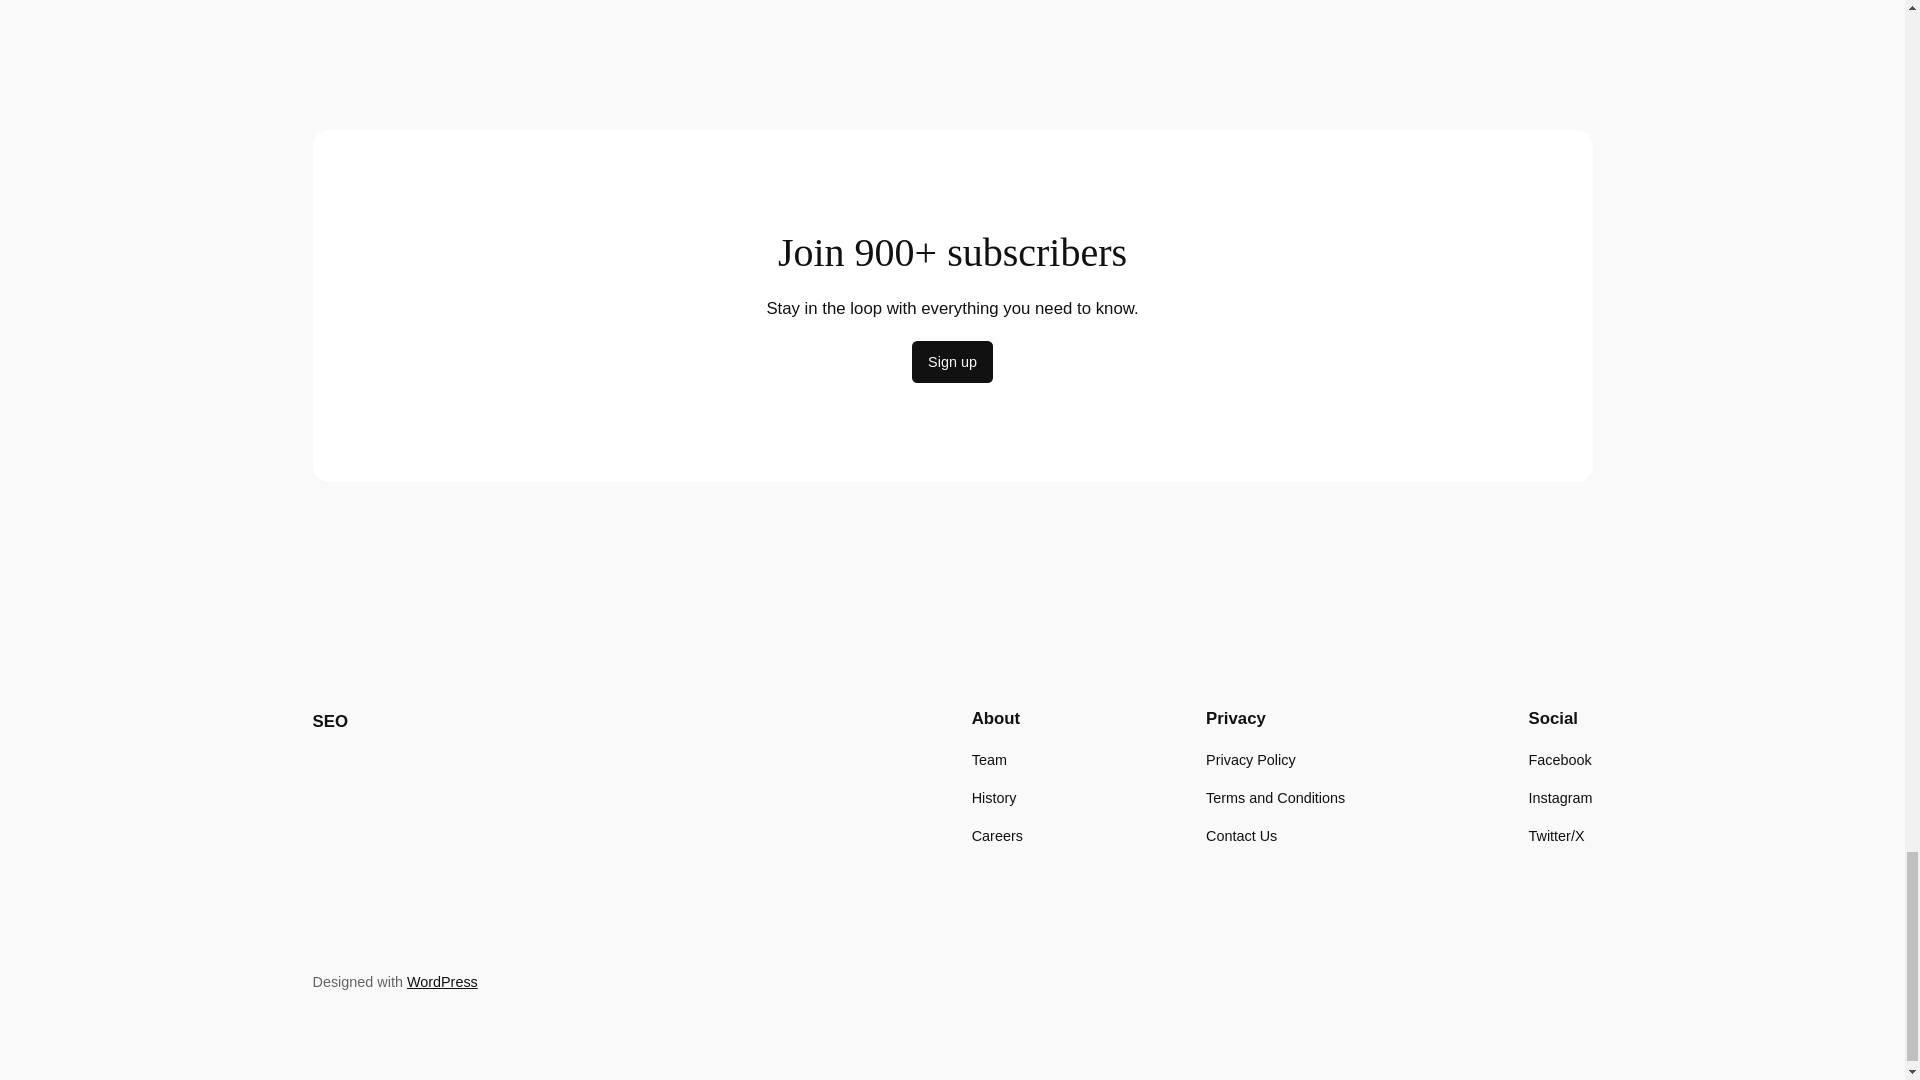  Describe the element at coordinates (994, 798) in the screenshot. I see `History` at that location.